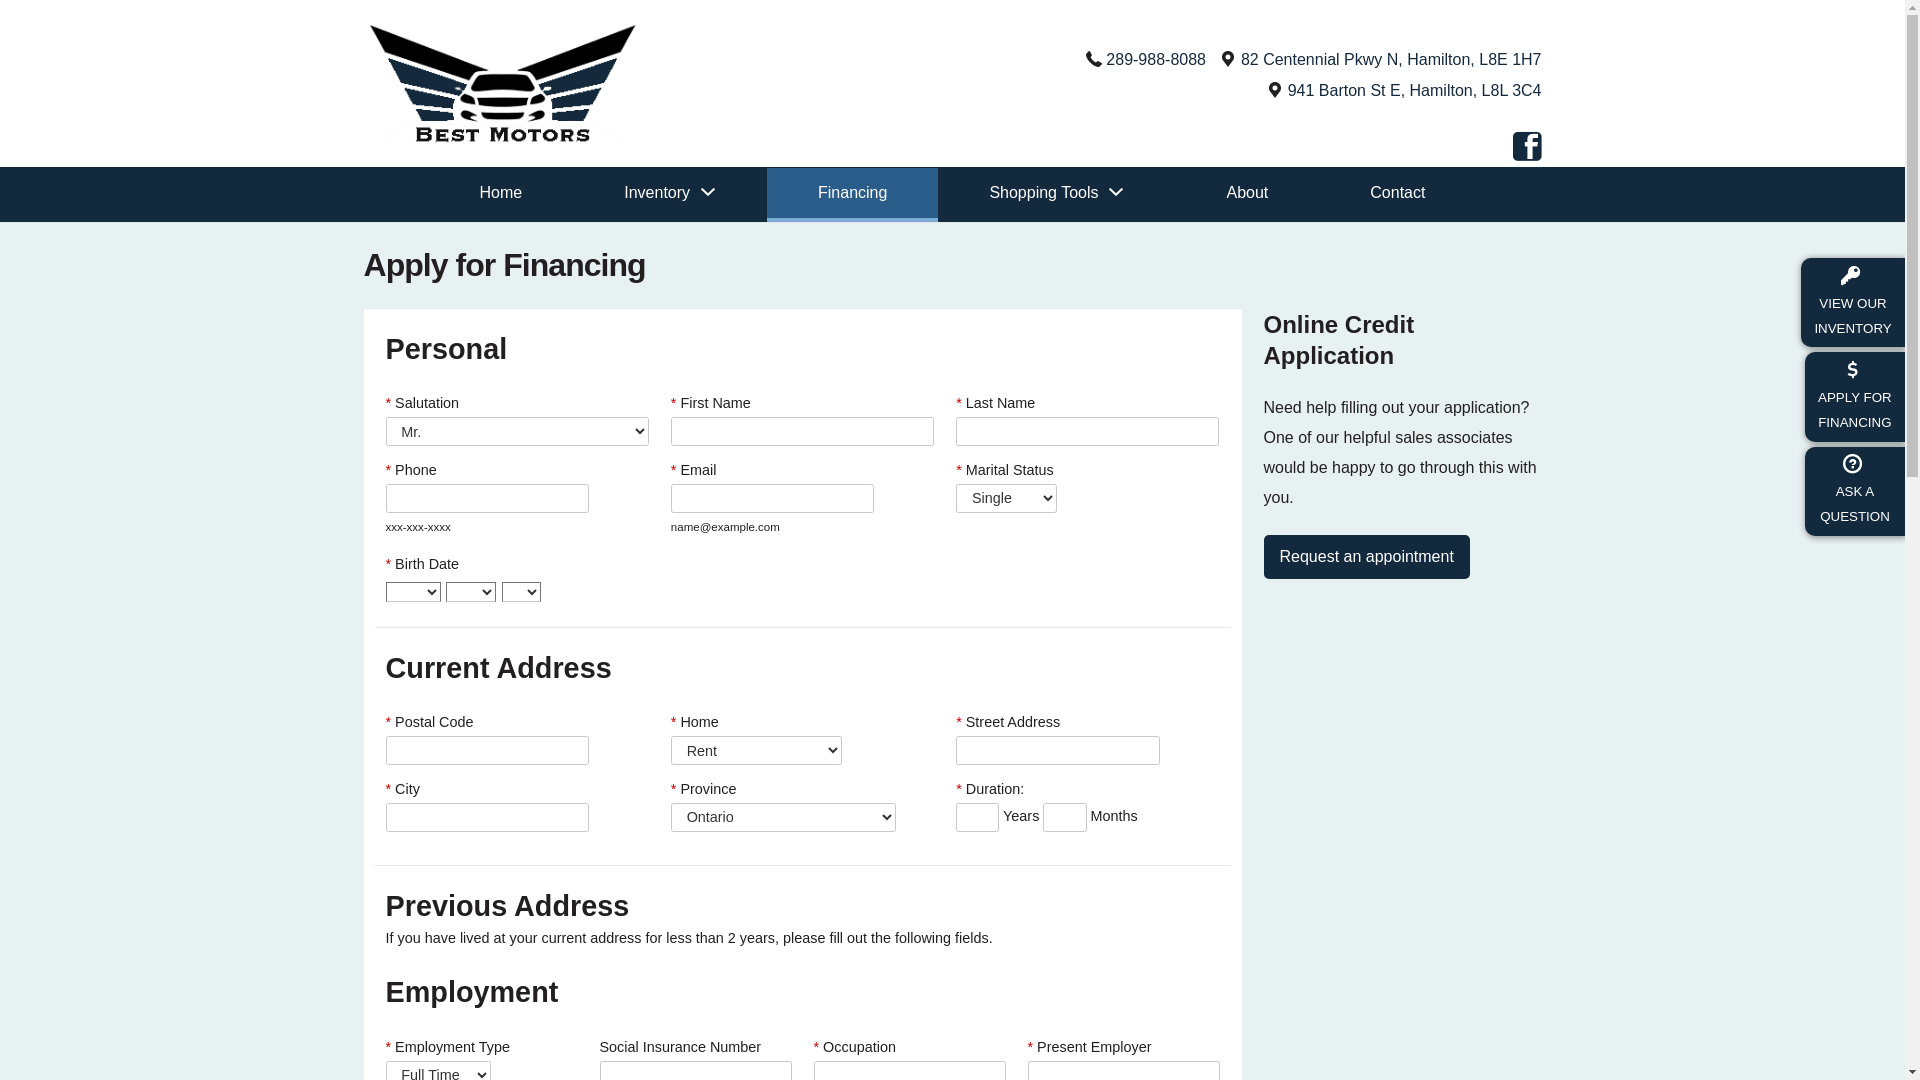 The image size is (1920, 1080). Describe the element at coordinates (1392, 60) in the screenshot. I see `82 Centennial Pkwy N, Hamilton,
Ontario
L8E 1H7` at that location.